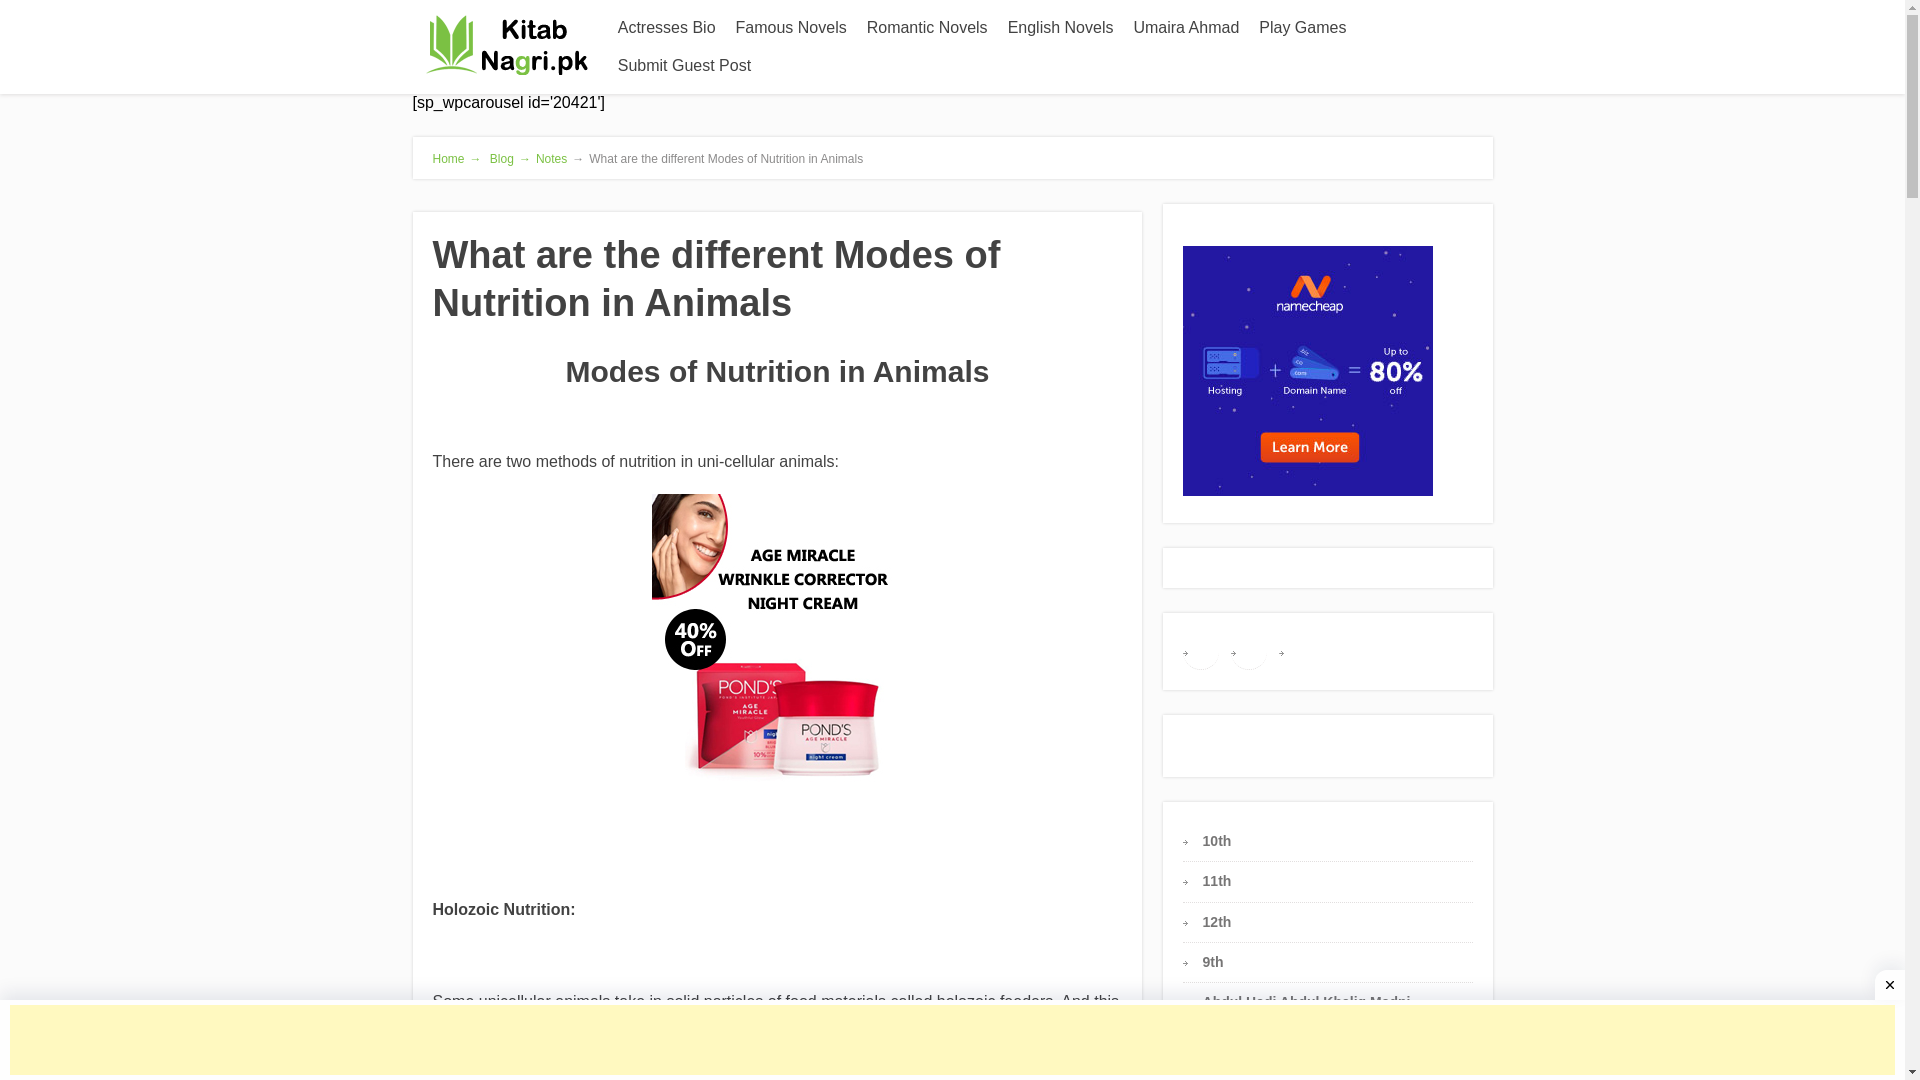  Describe the element at coordinates (790, 28) in the screenshot. I see `Famous Novels` at that location.